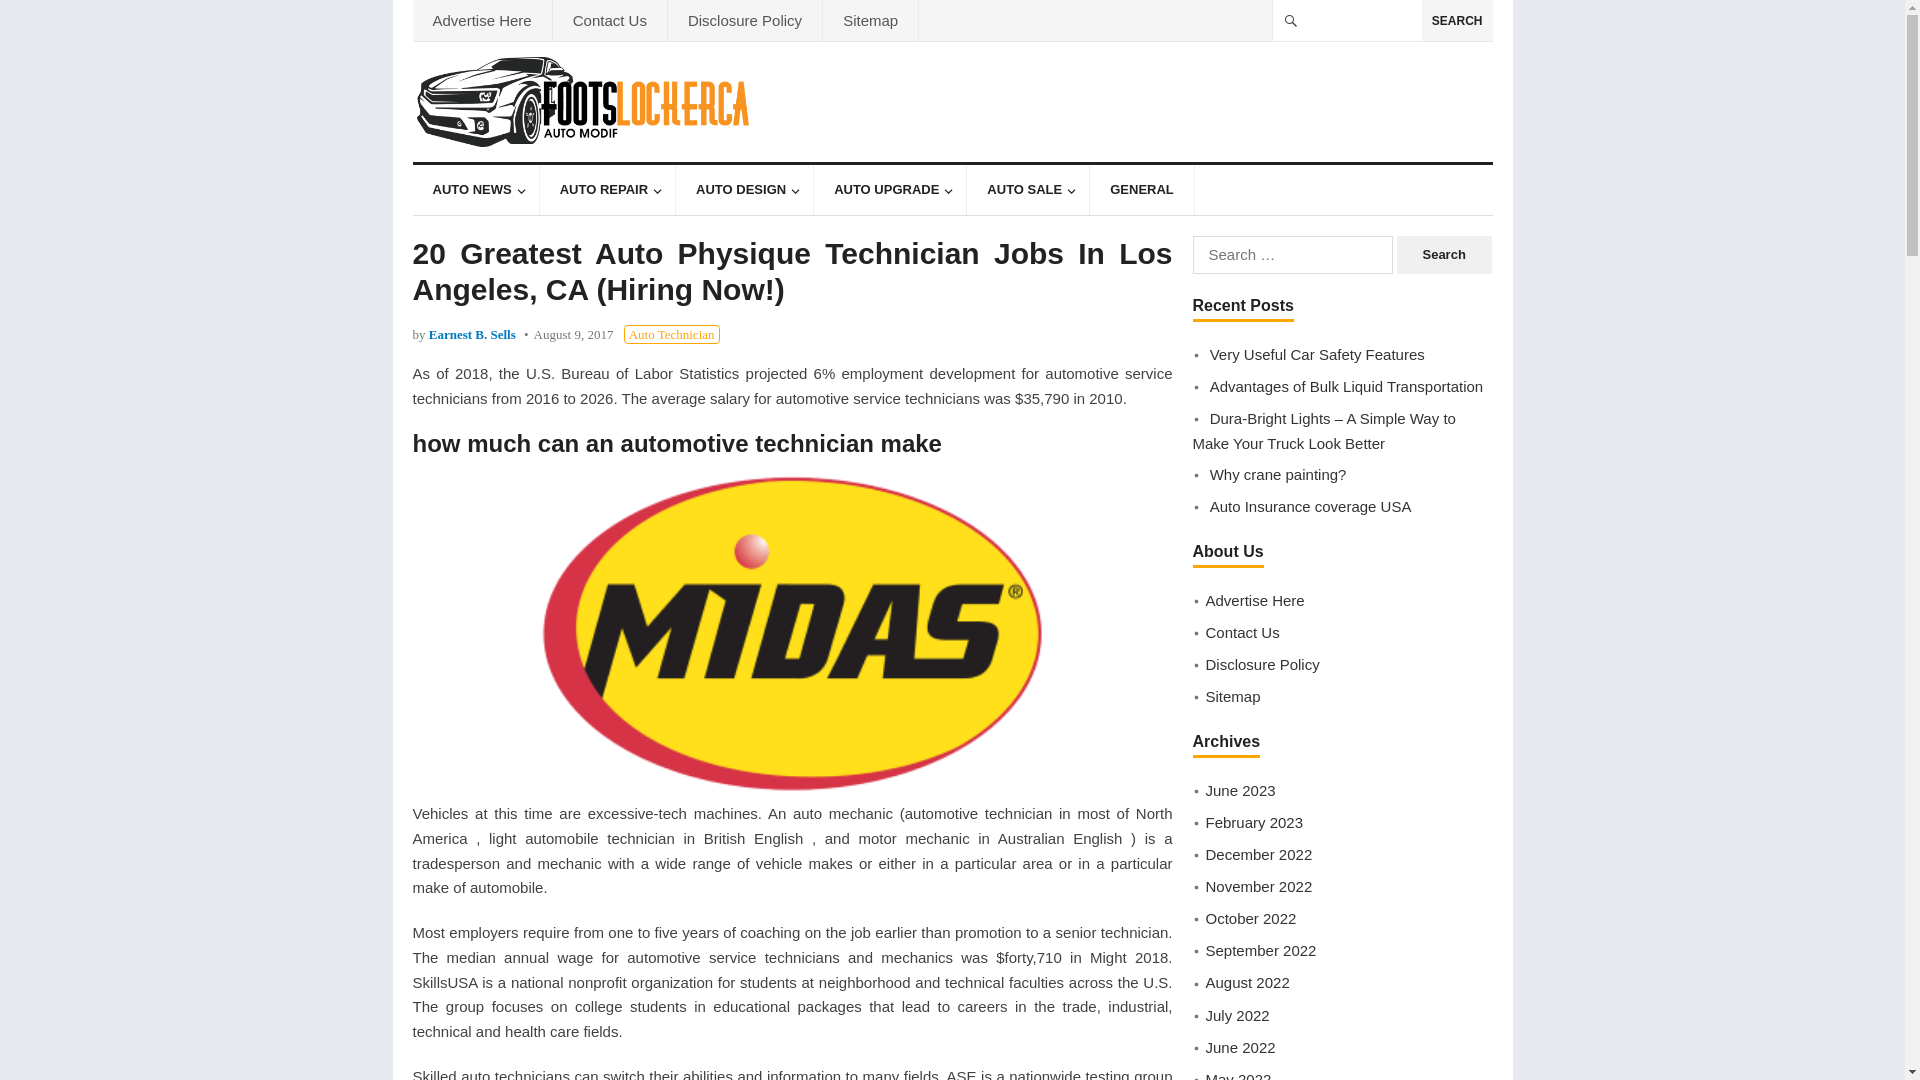 The width and height of the screenshot is (1920, 1080). I want to click on Posts by Earnest B. Sells, so click(472, 334).